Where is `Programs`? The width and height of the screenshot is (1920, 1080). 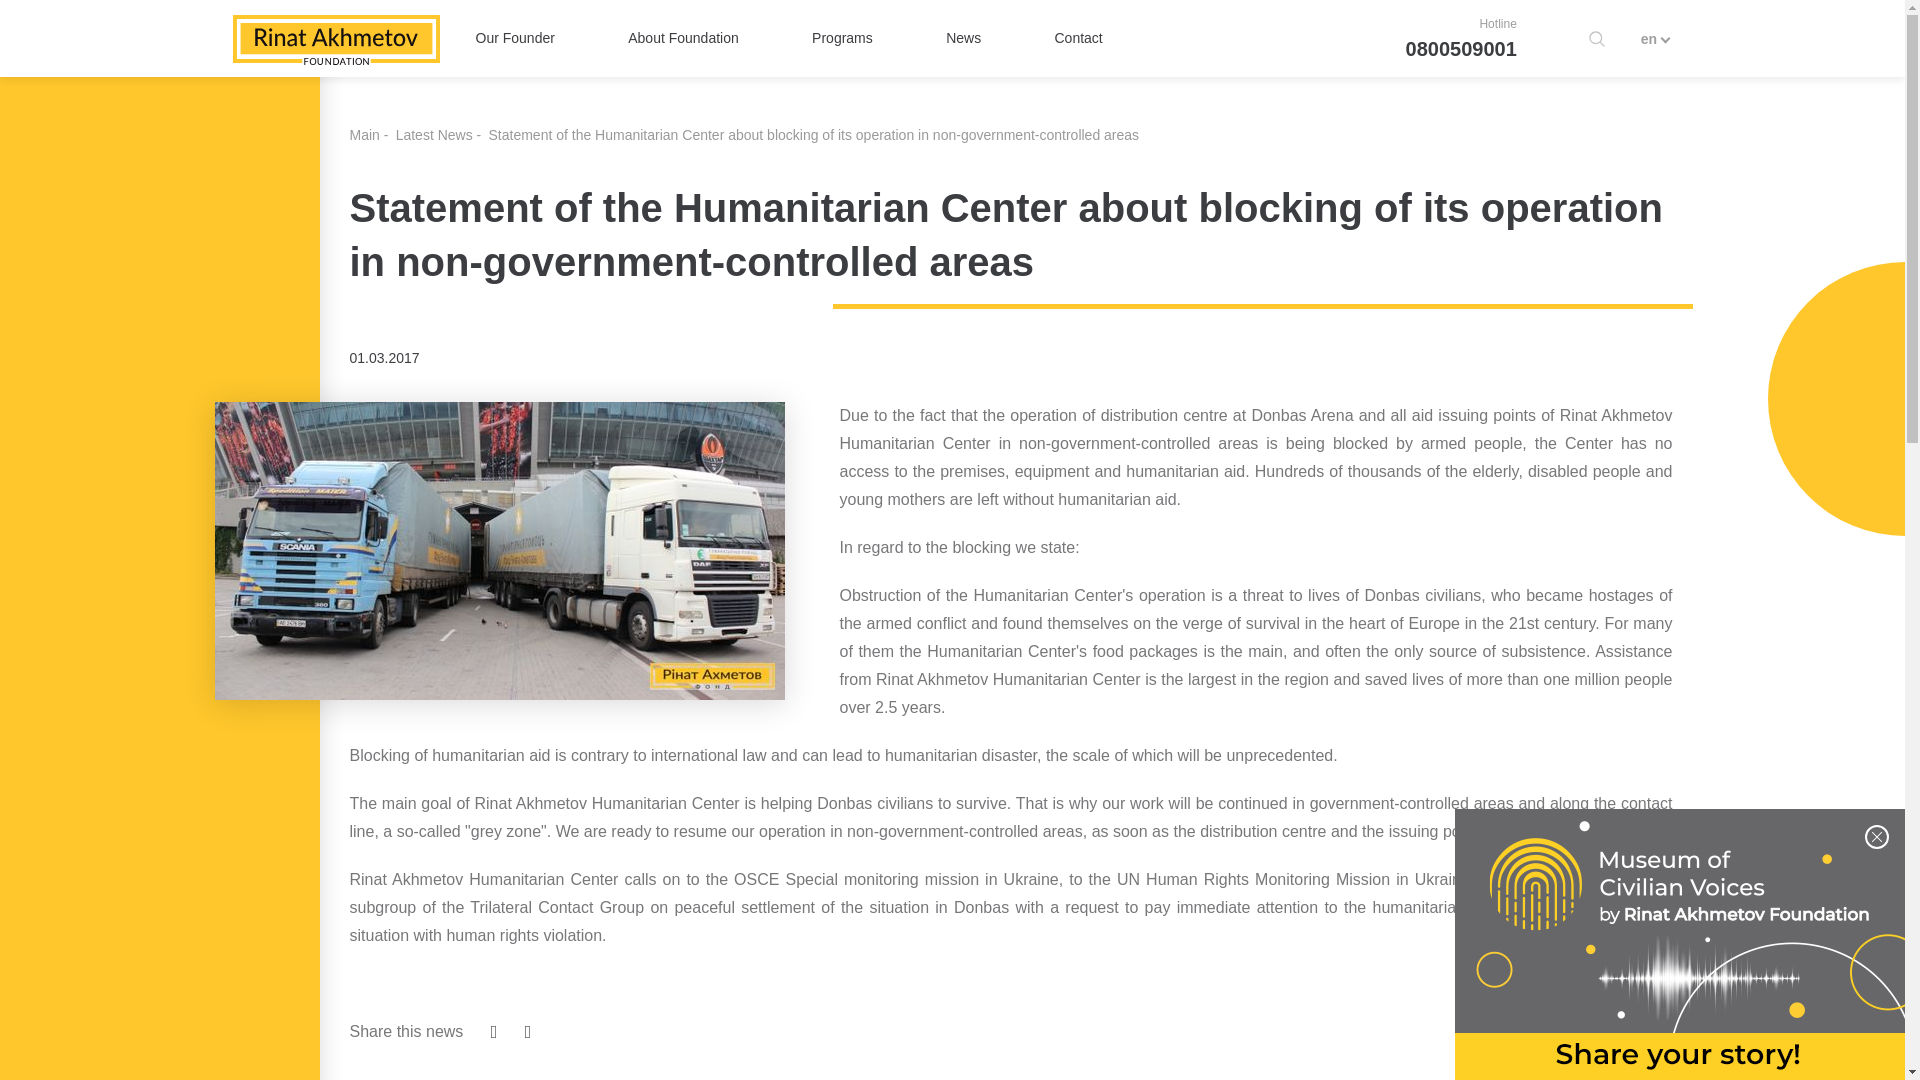 Programs is located at coordinates (842, 38).